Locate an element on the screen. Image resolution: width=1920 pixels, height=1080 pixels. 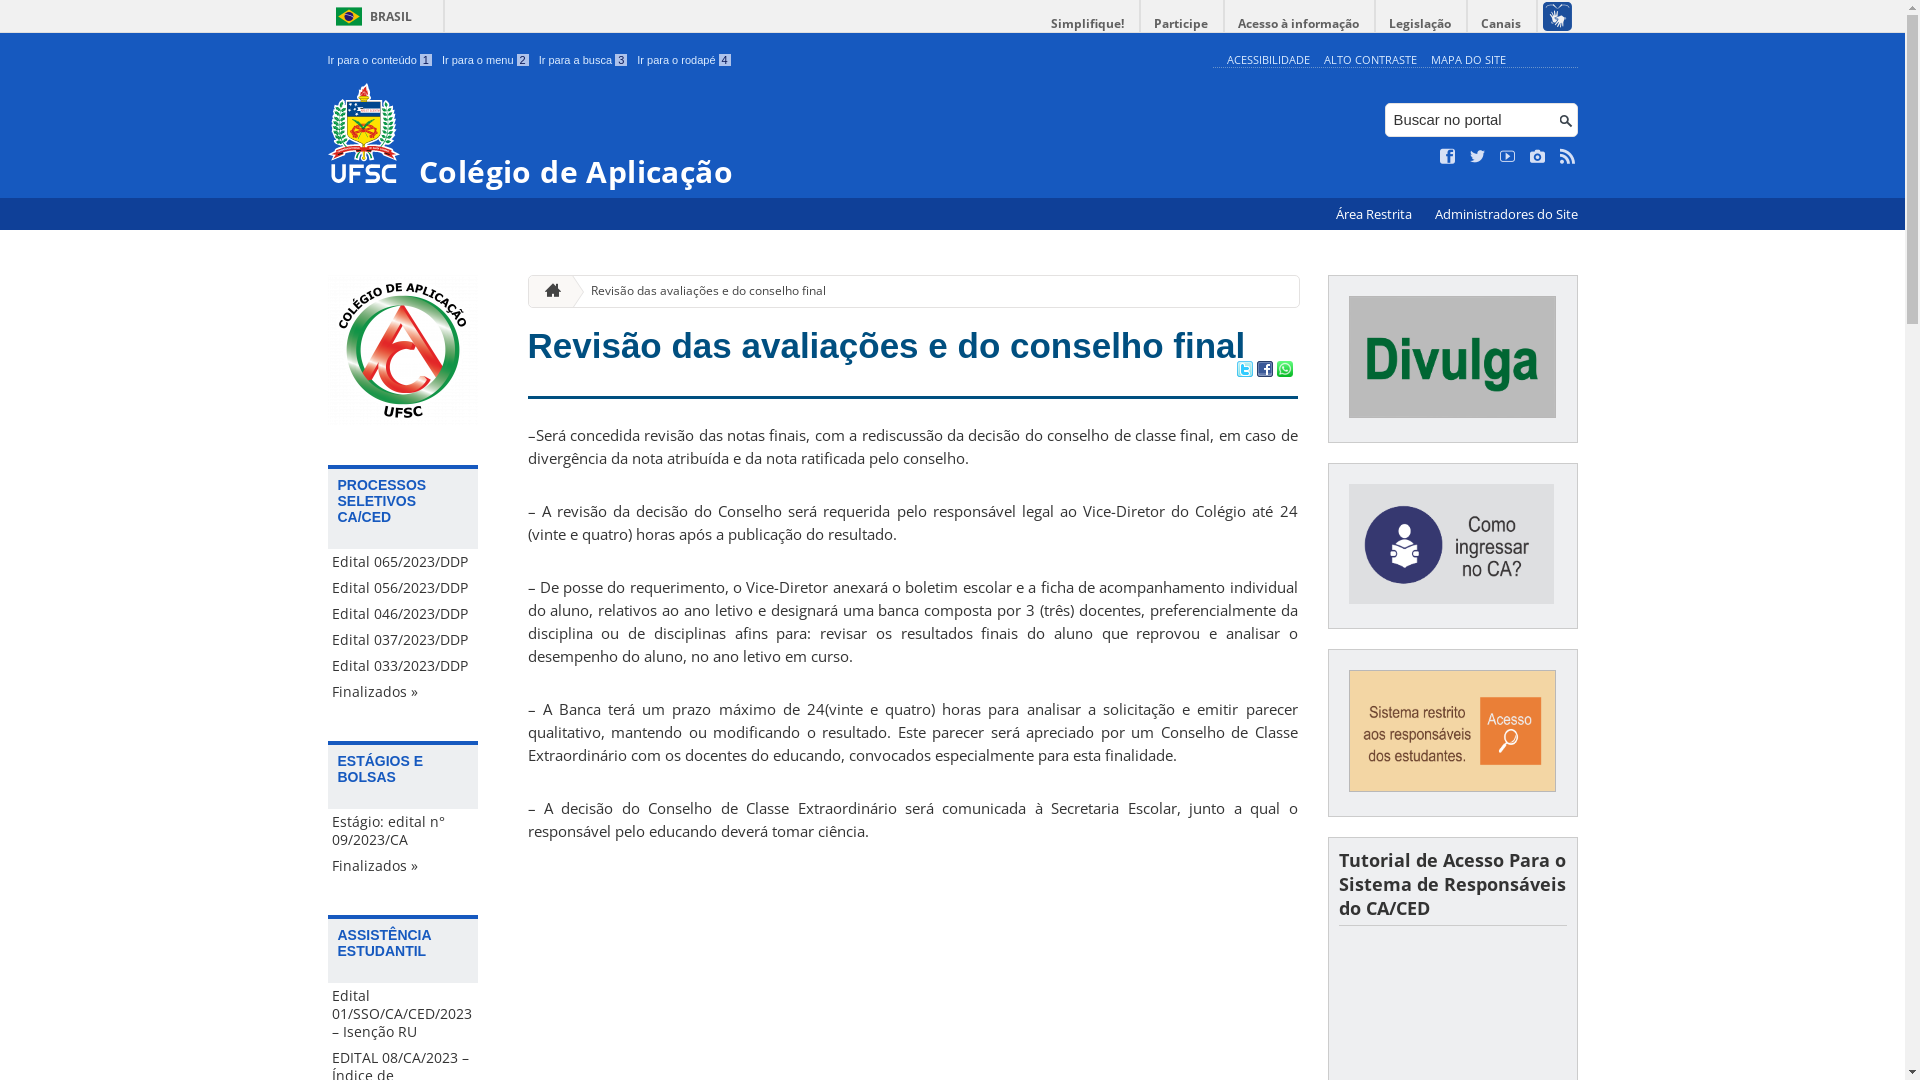
Compartilhar no Twitter is located at coordinates (1244, 371).